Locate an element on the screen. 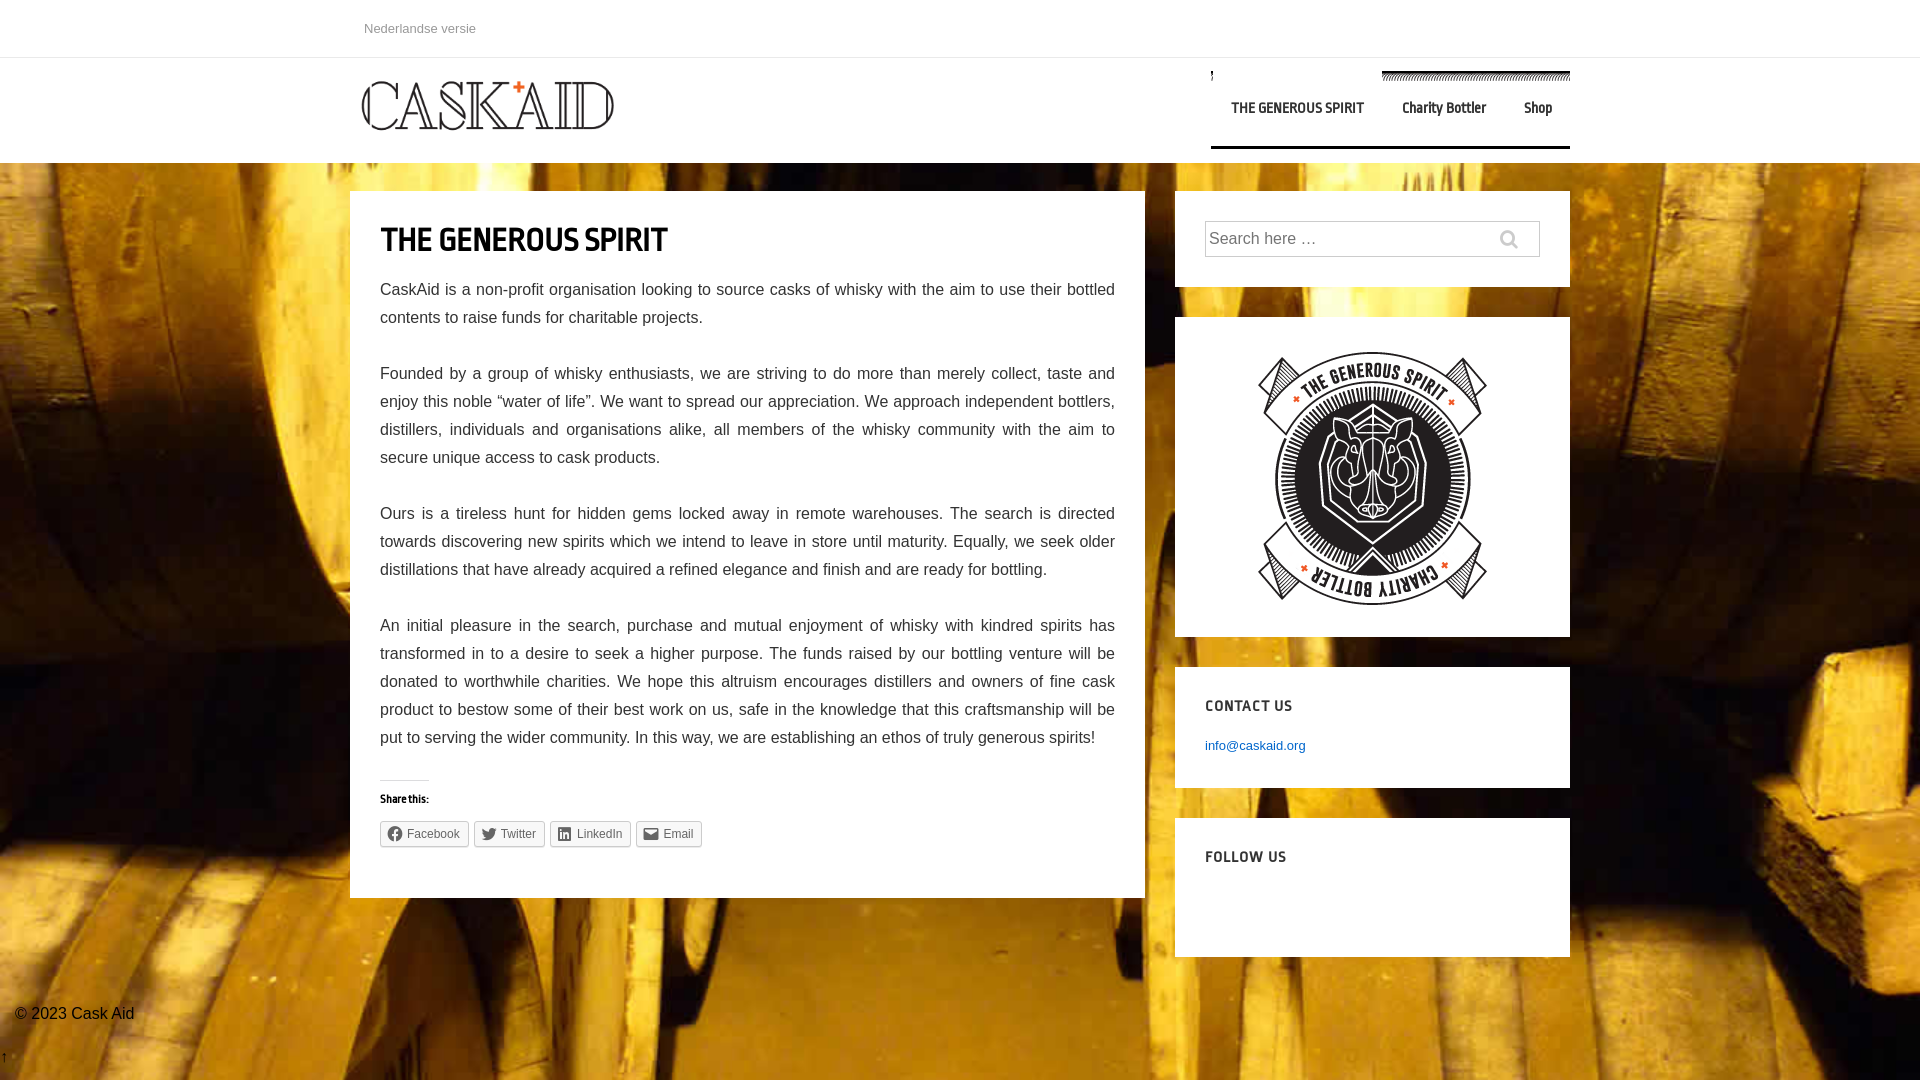 The image size is (1920, 1080). Shop is located at coordinates (1538, 108).